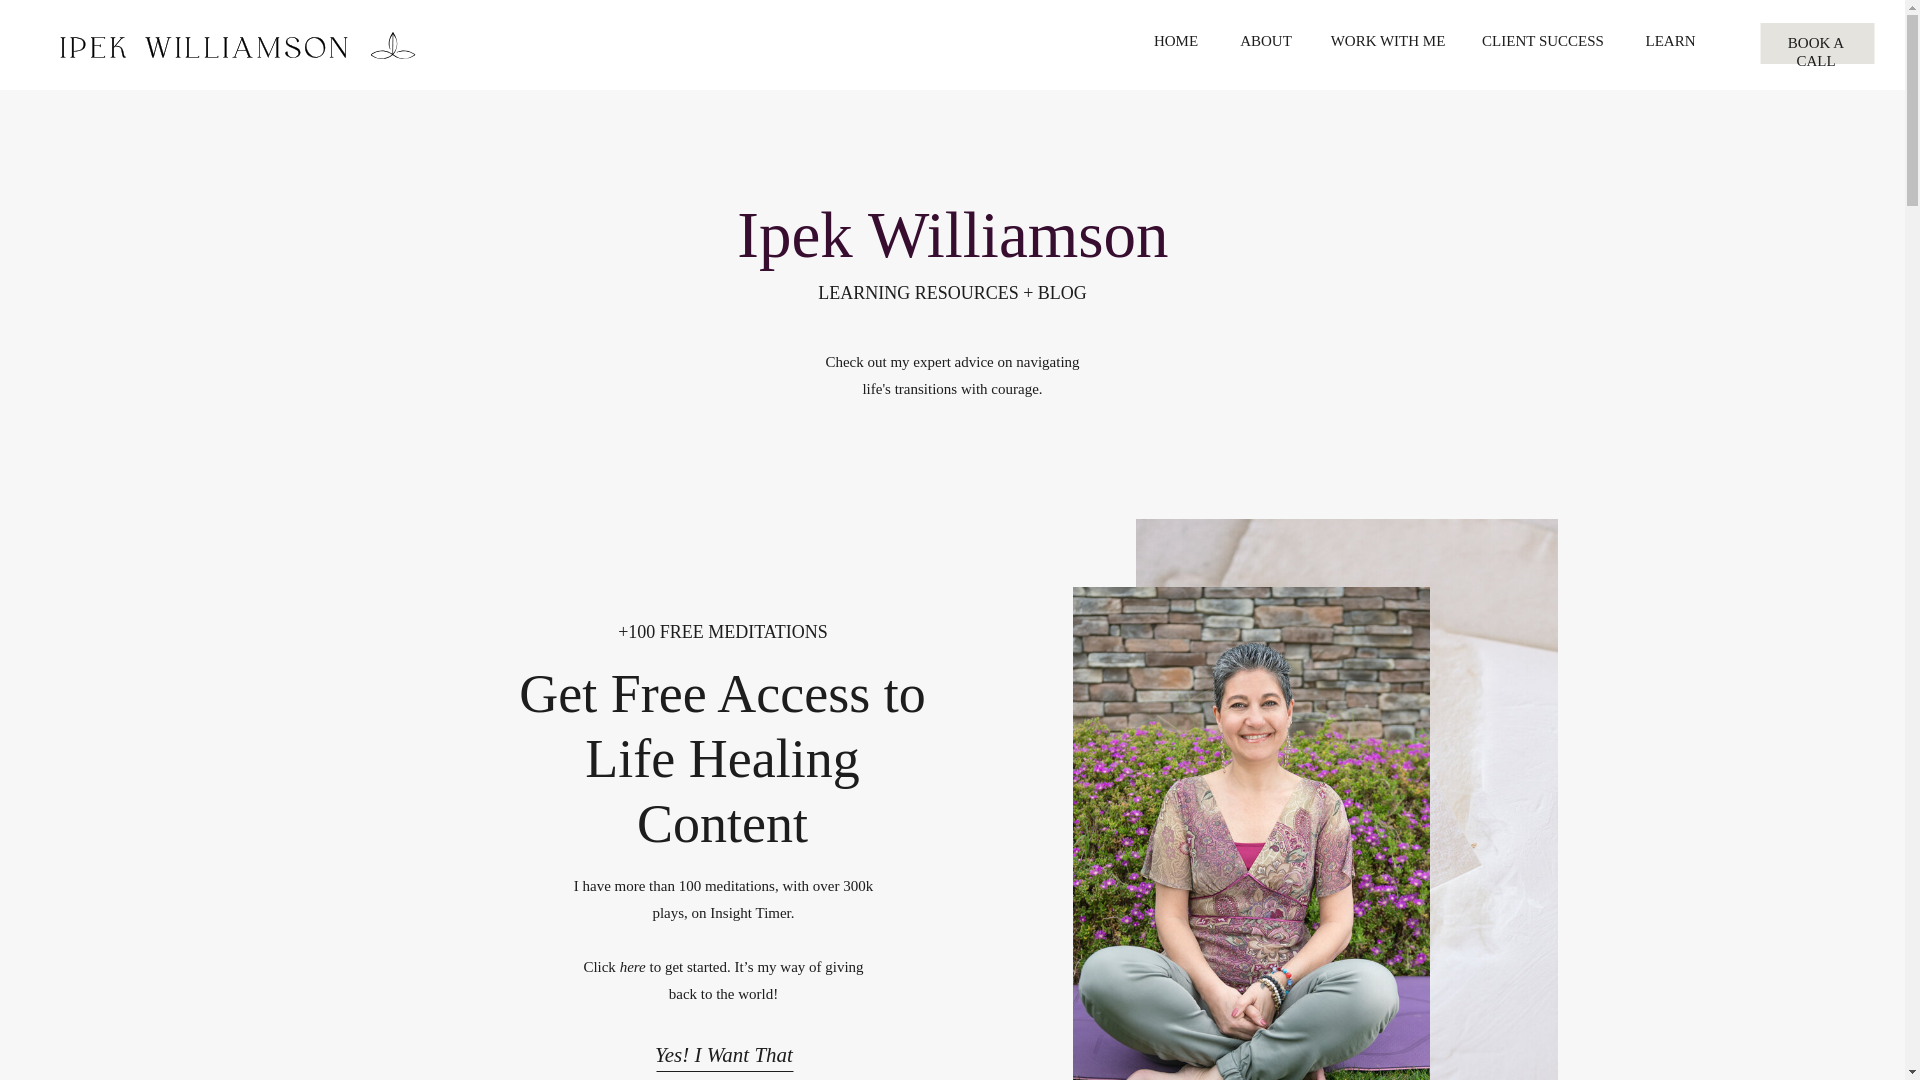  Describe the element at coordinates (1816, 45) in the screenshot. I see `BOOK A CALL` at that location.